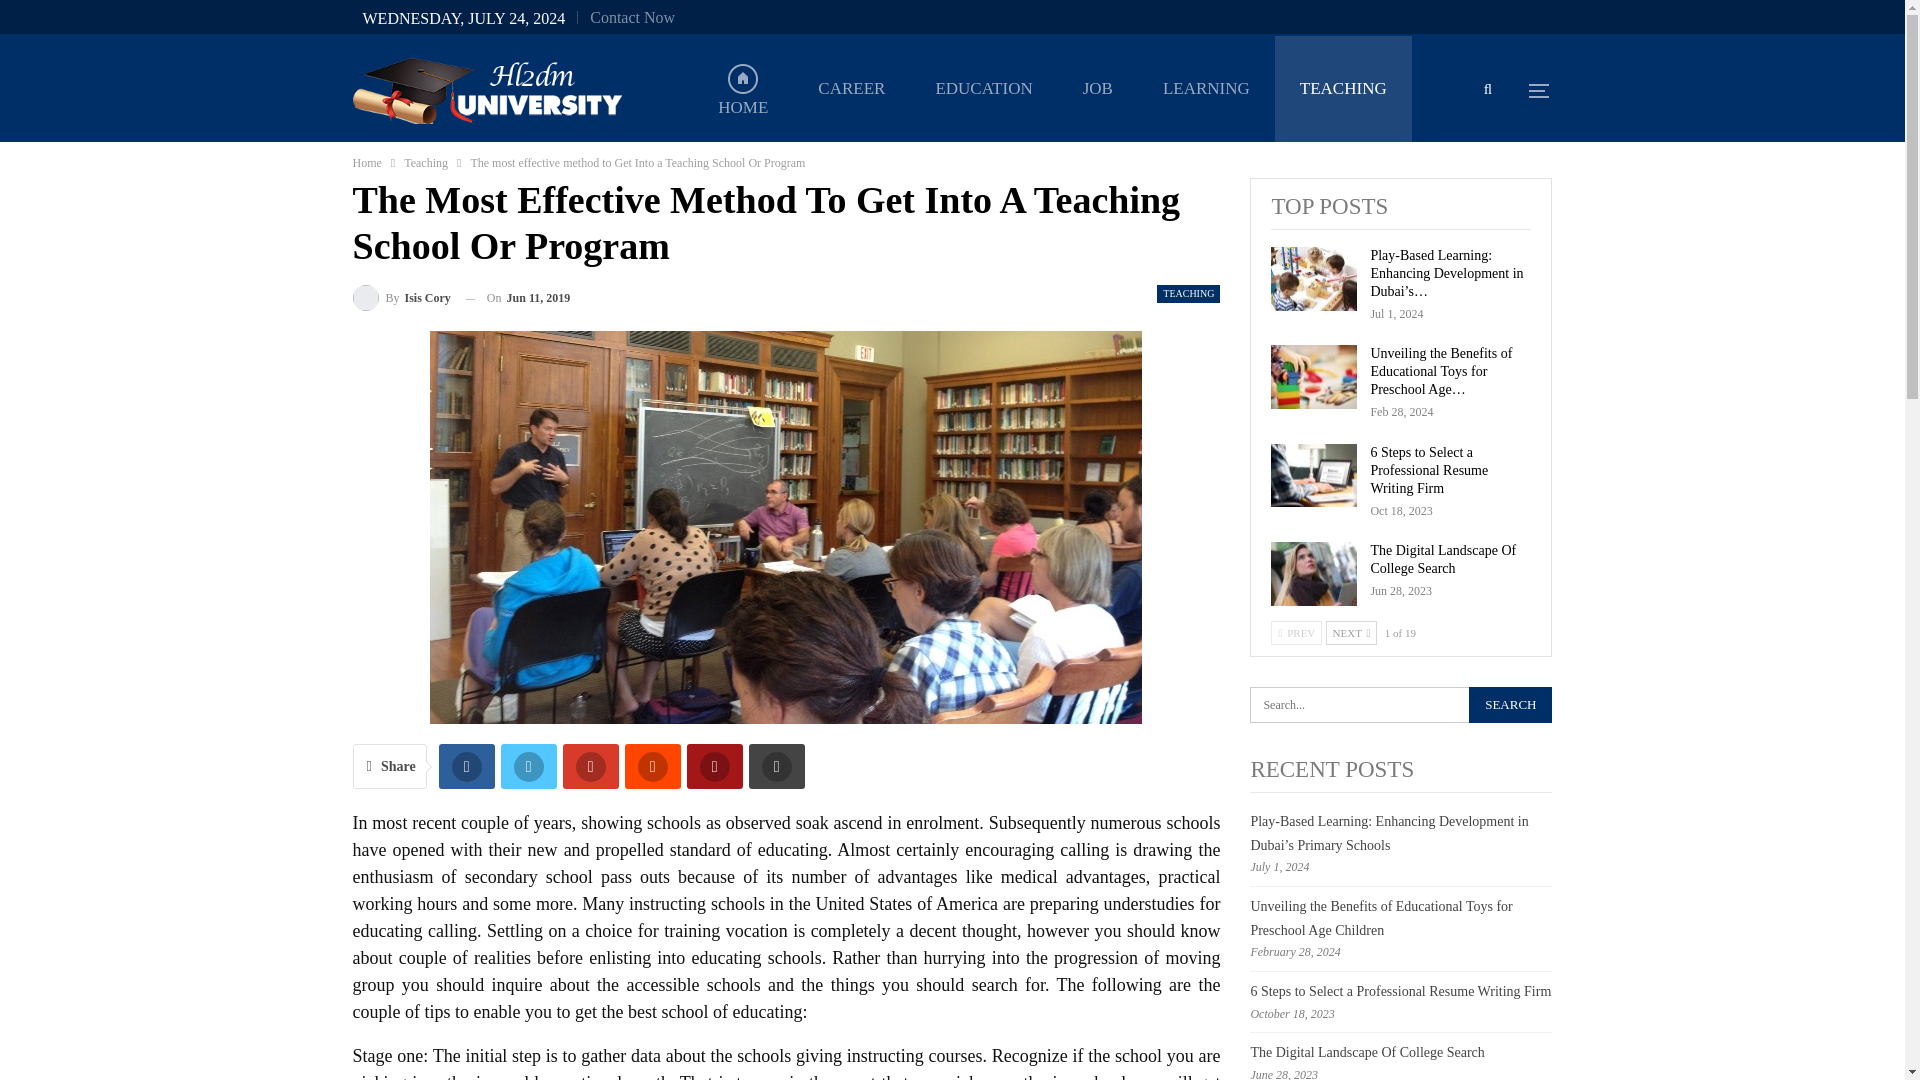  What do you see at coordinates (366, 162) in the screenshot?
I see `Home` at bounding box center [366, 162].